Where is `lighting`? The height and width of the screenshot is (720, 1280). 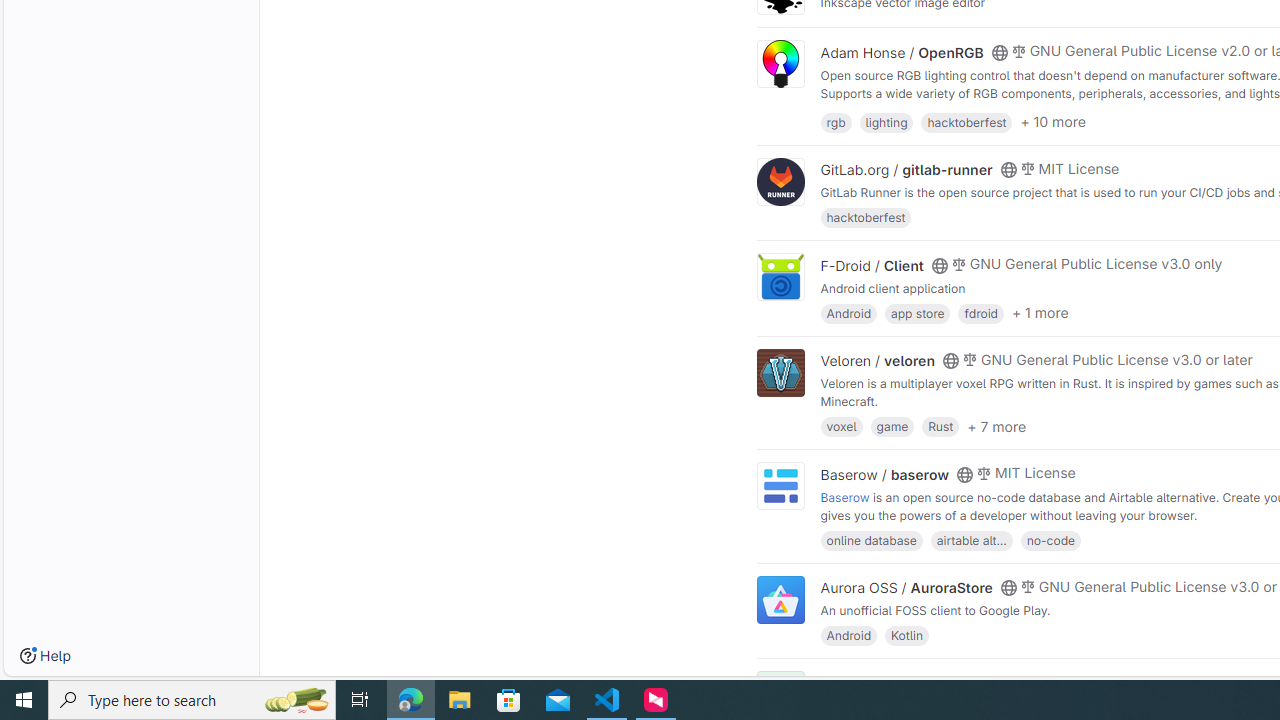
lighting is located at coordinates (886, 120).